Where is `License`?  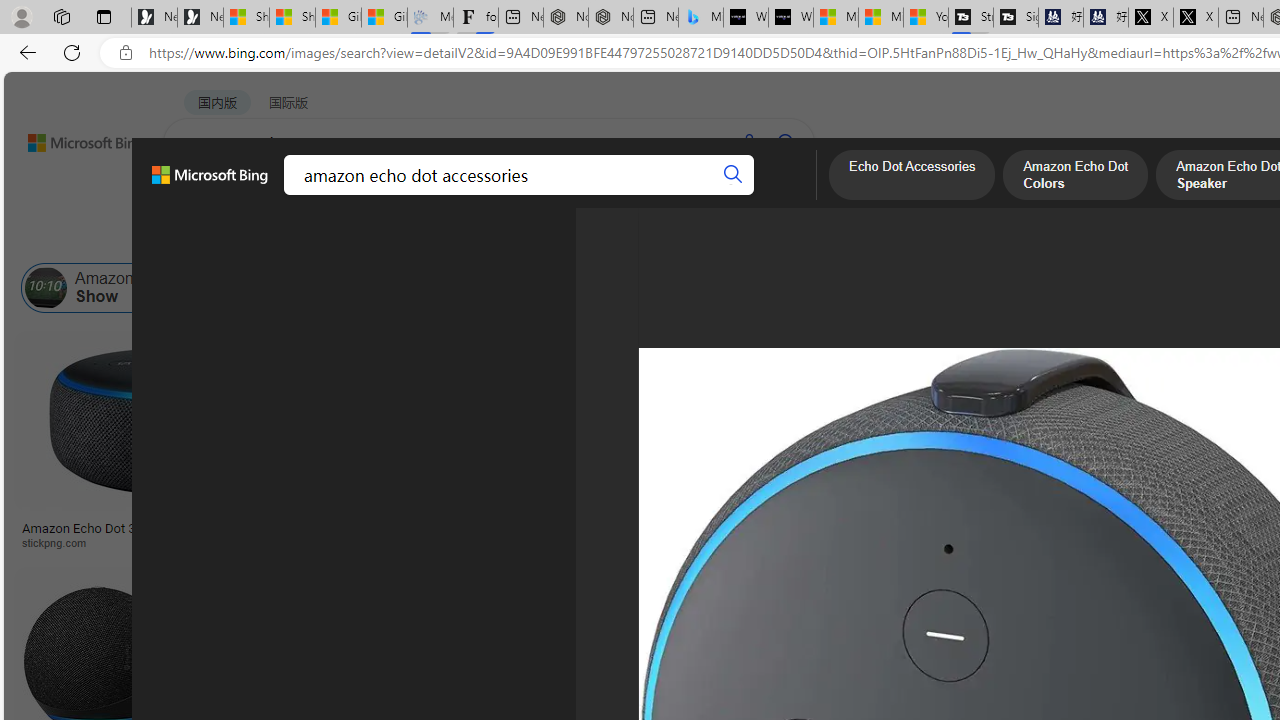 License is located at coordinates (665, 238).